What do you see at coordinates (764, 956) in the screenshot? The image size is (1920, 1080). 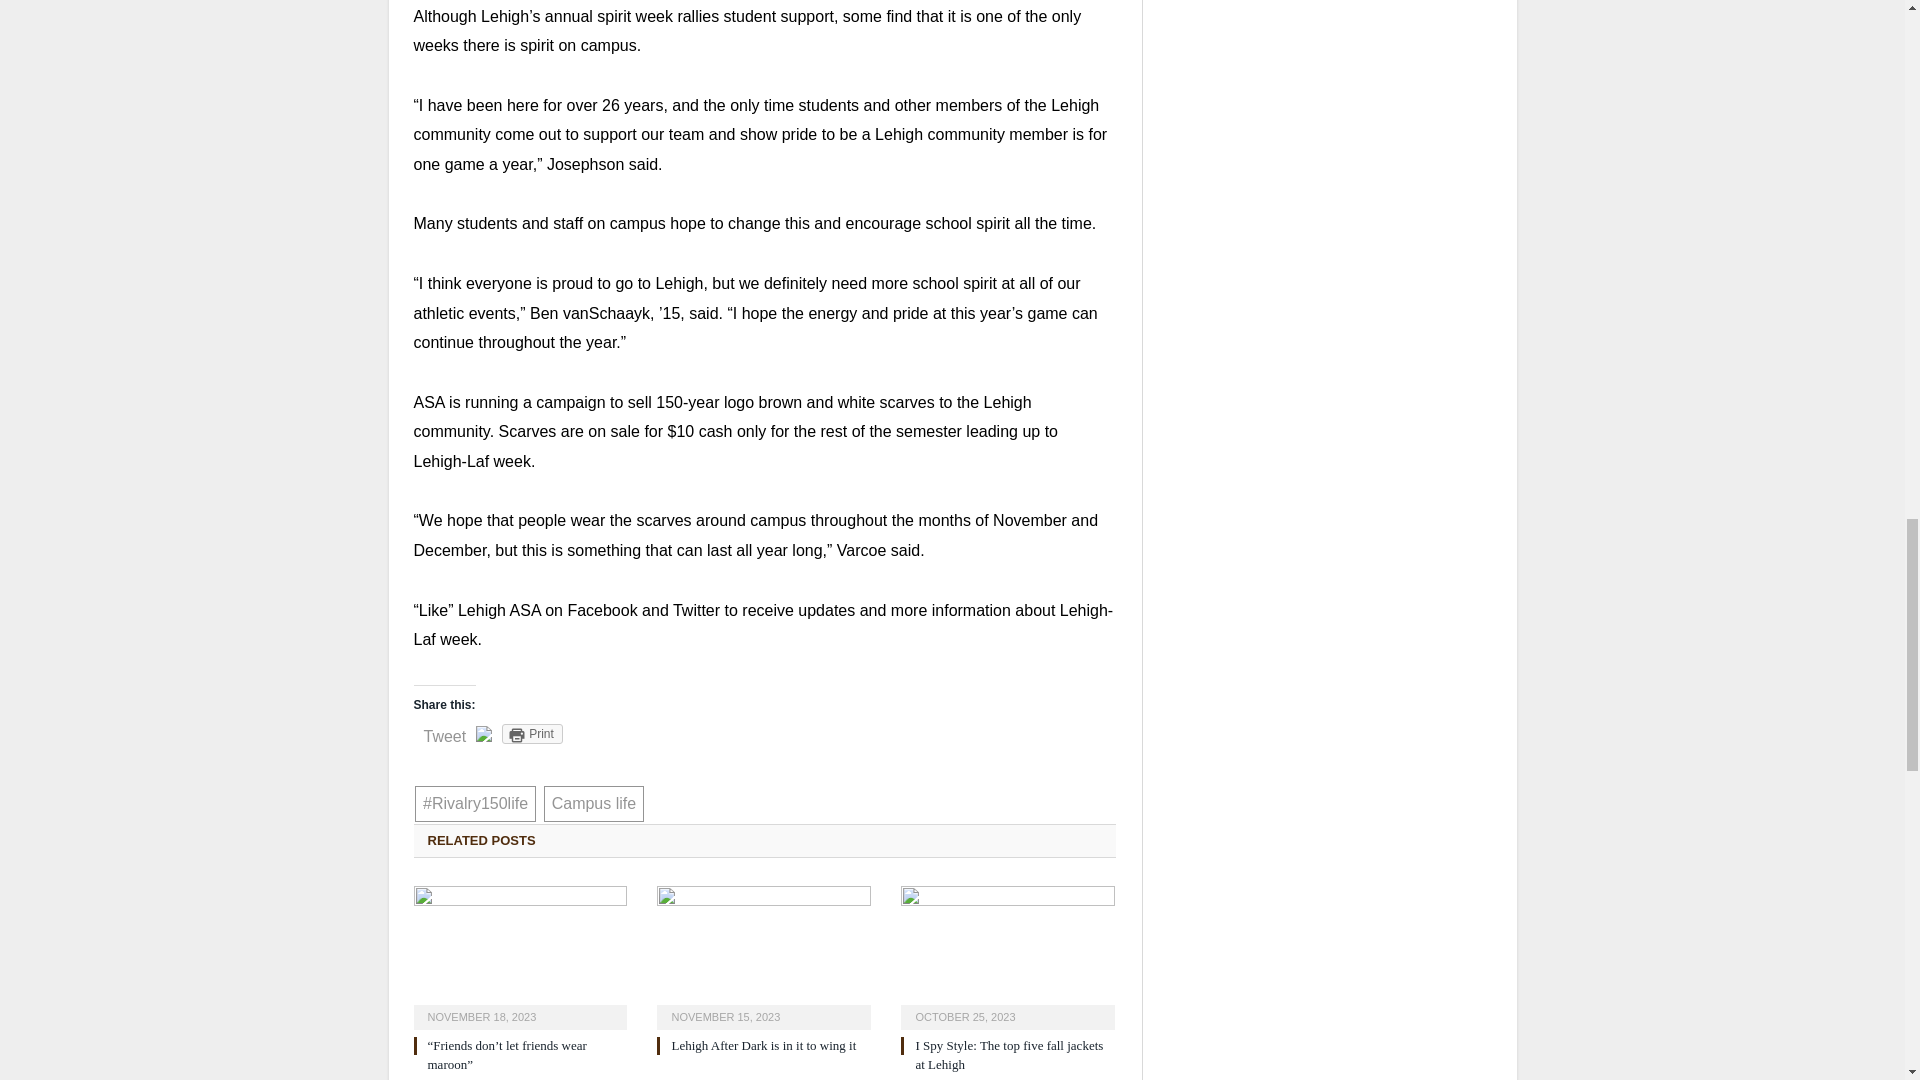 I see `Lehigh After Dark is in it to wing it` at bounding box center [764, 956].